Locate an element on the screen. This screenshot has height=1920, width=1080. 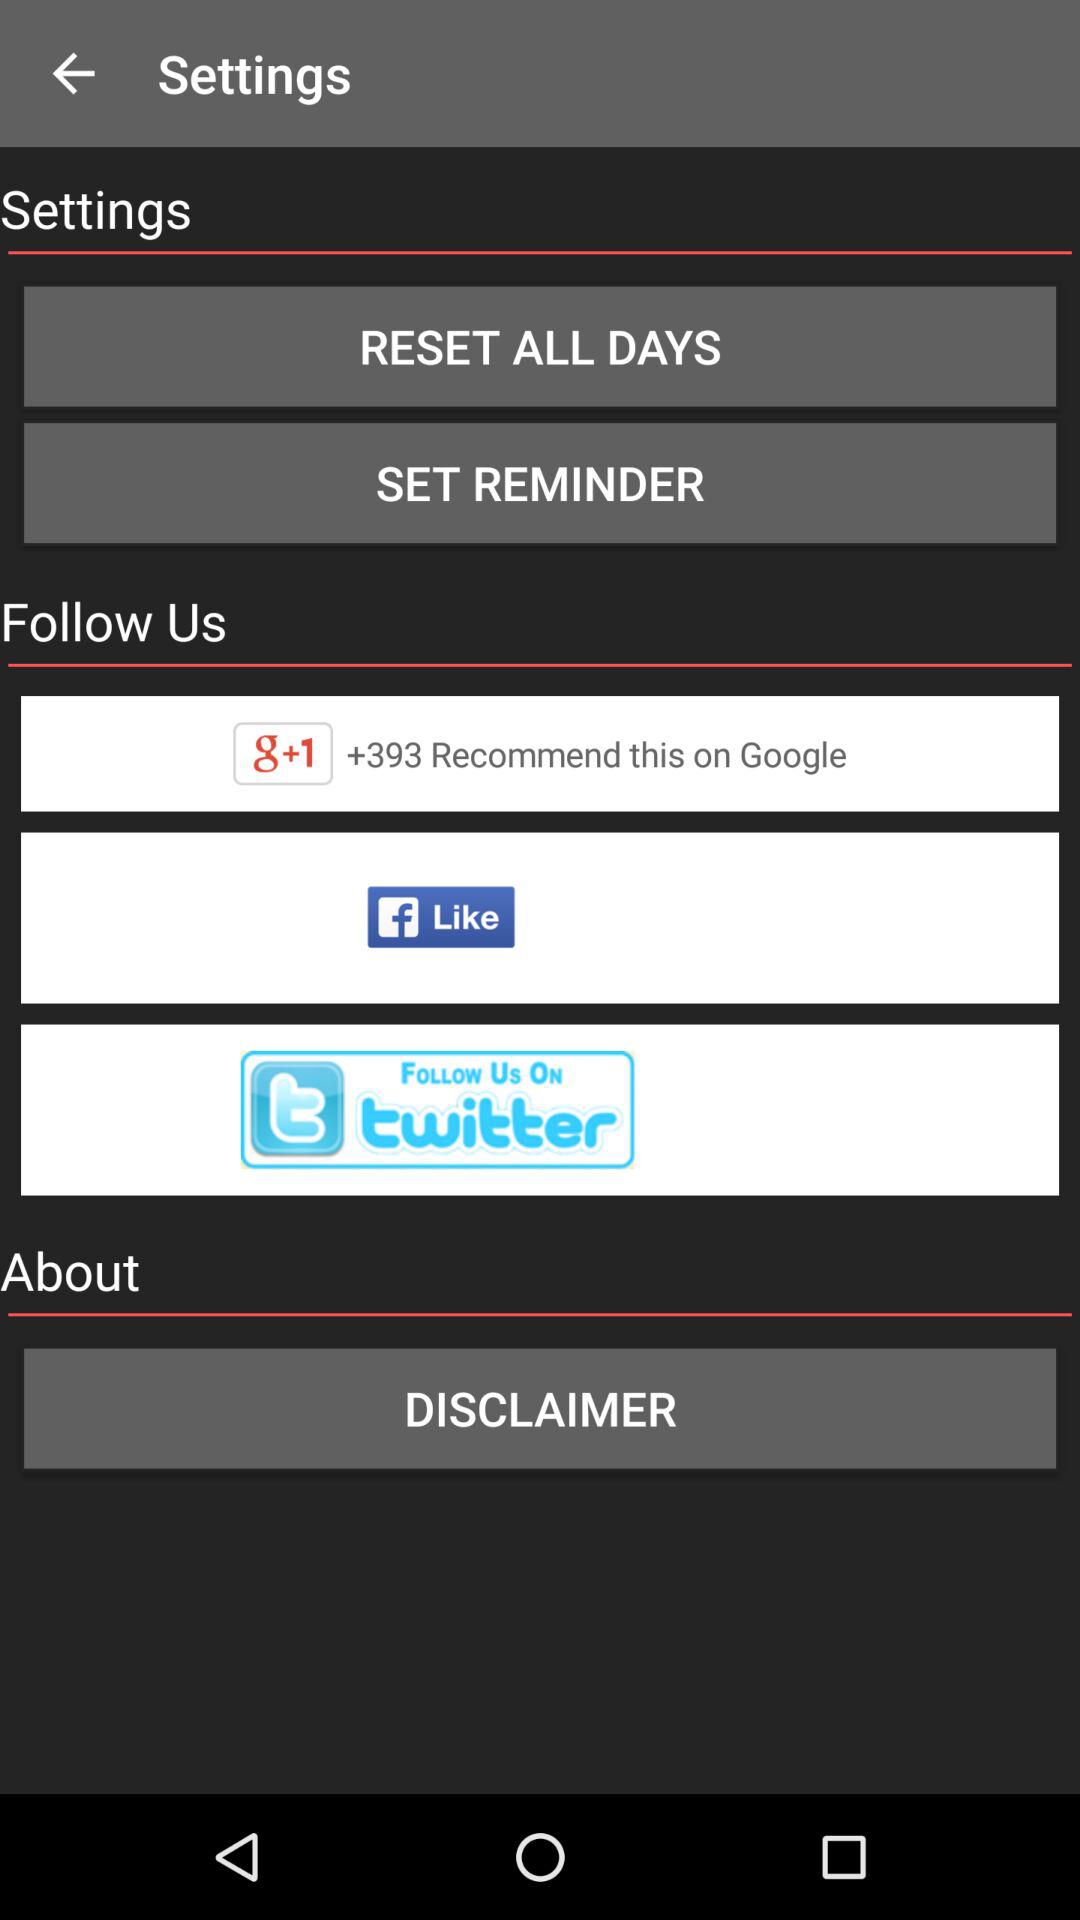
swipe until the disclaimer item is located at coordinates (540, 1408).